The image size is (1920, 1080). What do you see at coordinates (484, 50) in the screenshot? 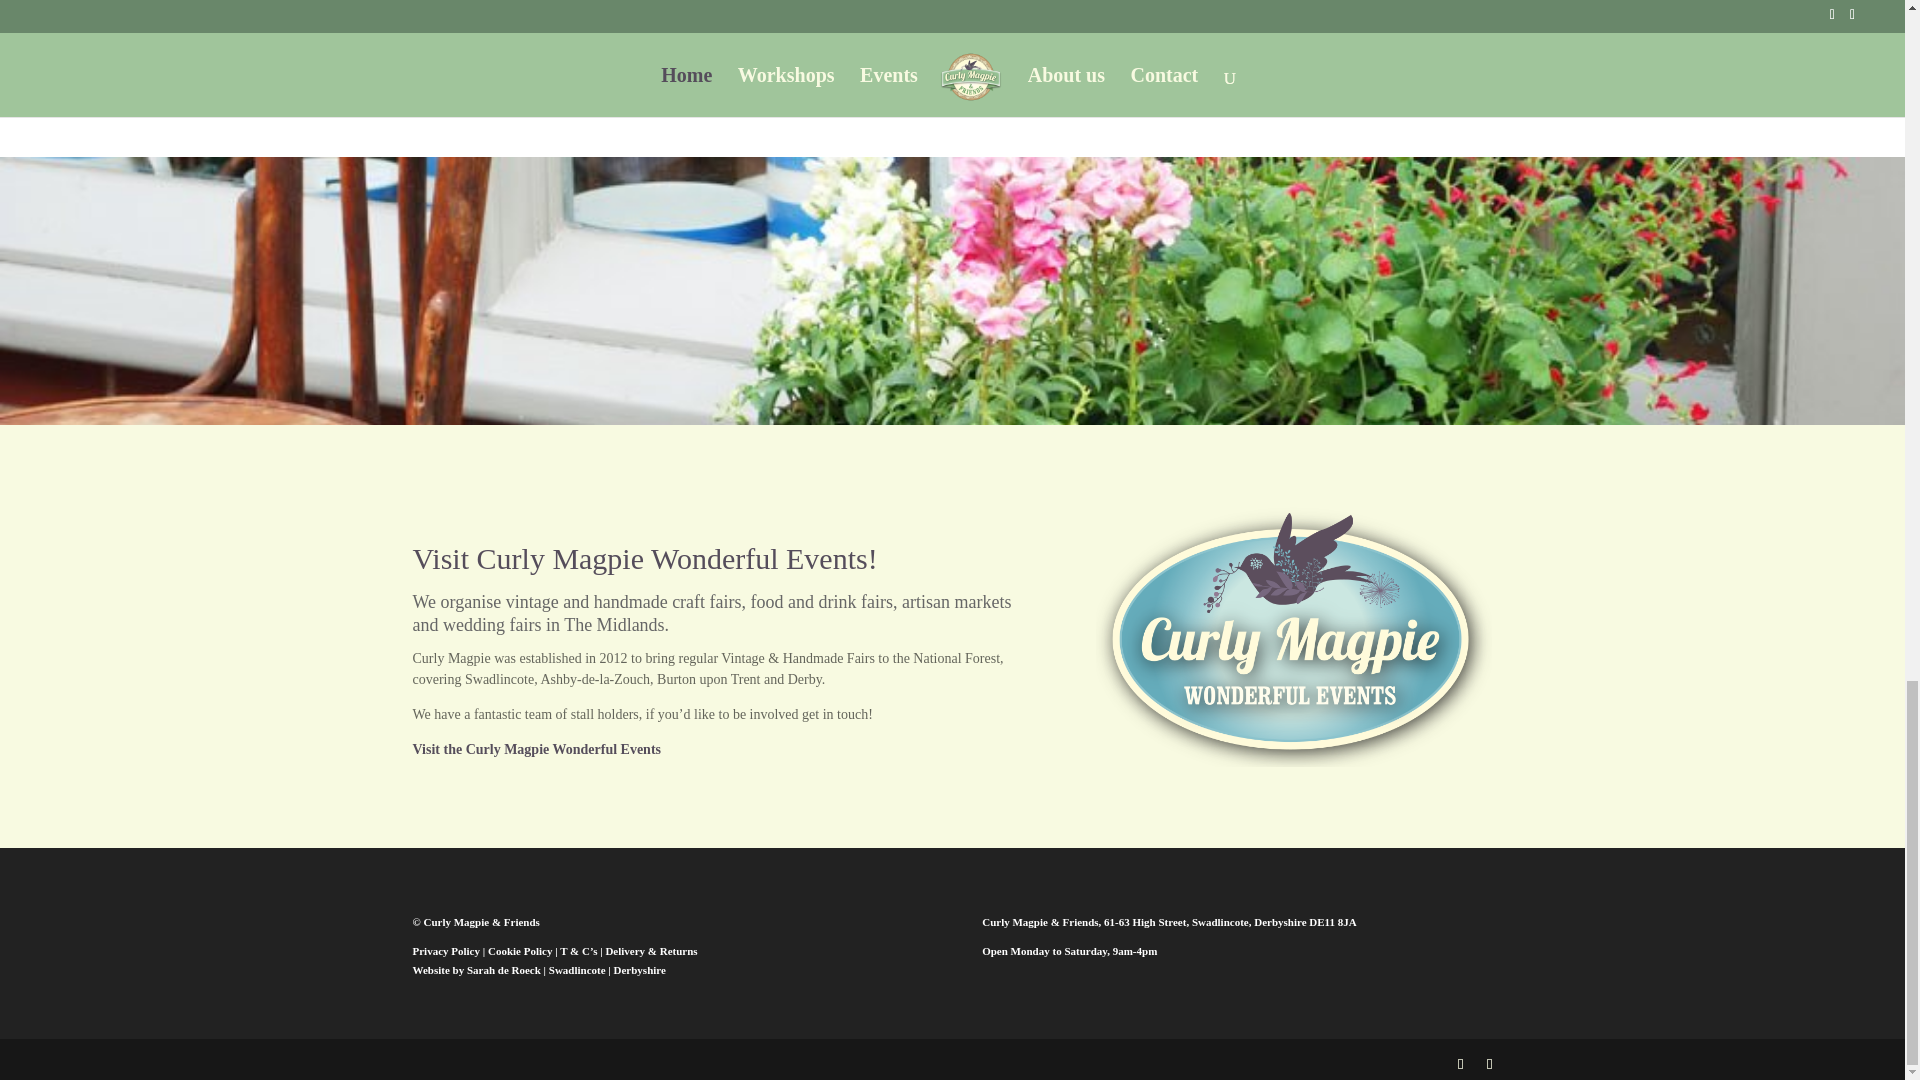
I see `Follow` at bounding box center [484, 50].